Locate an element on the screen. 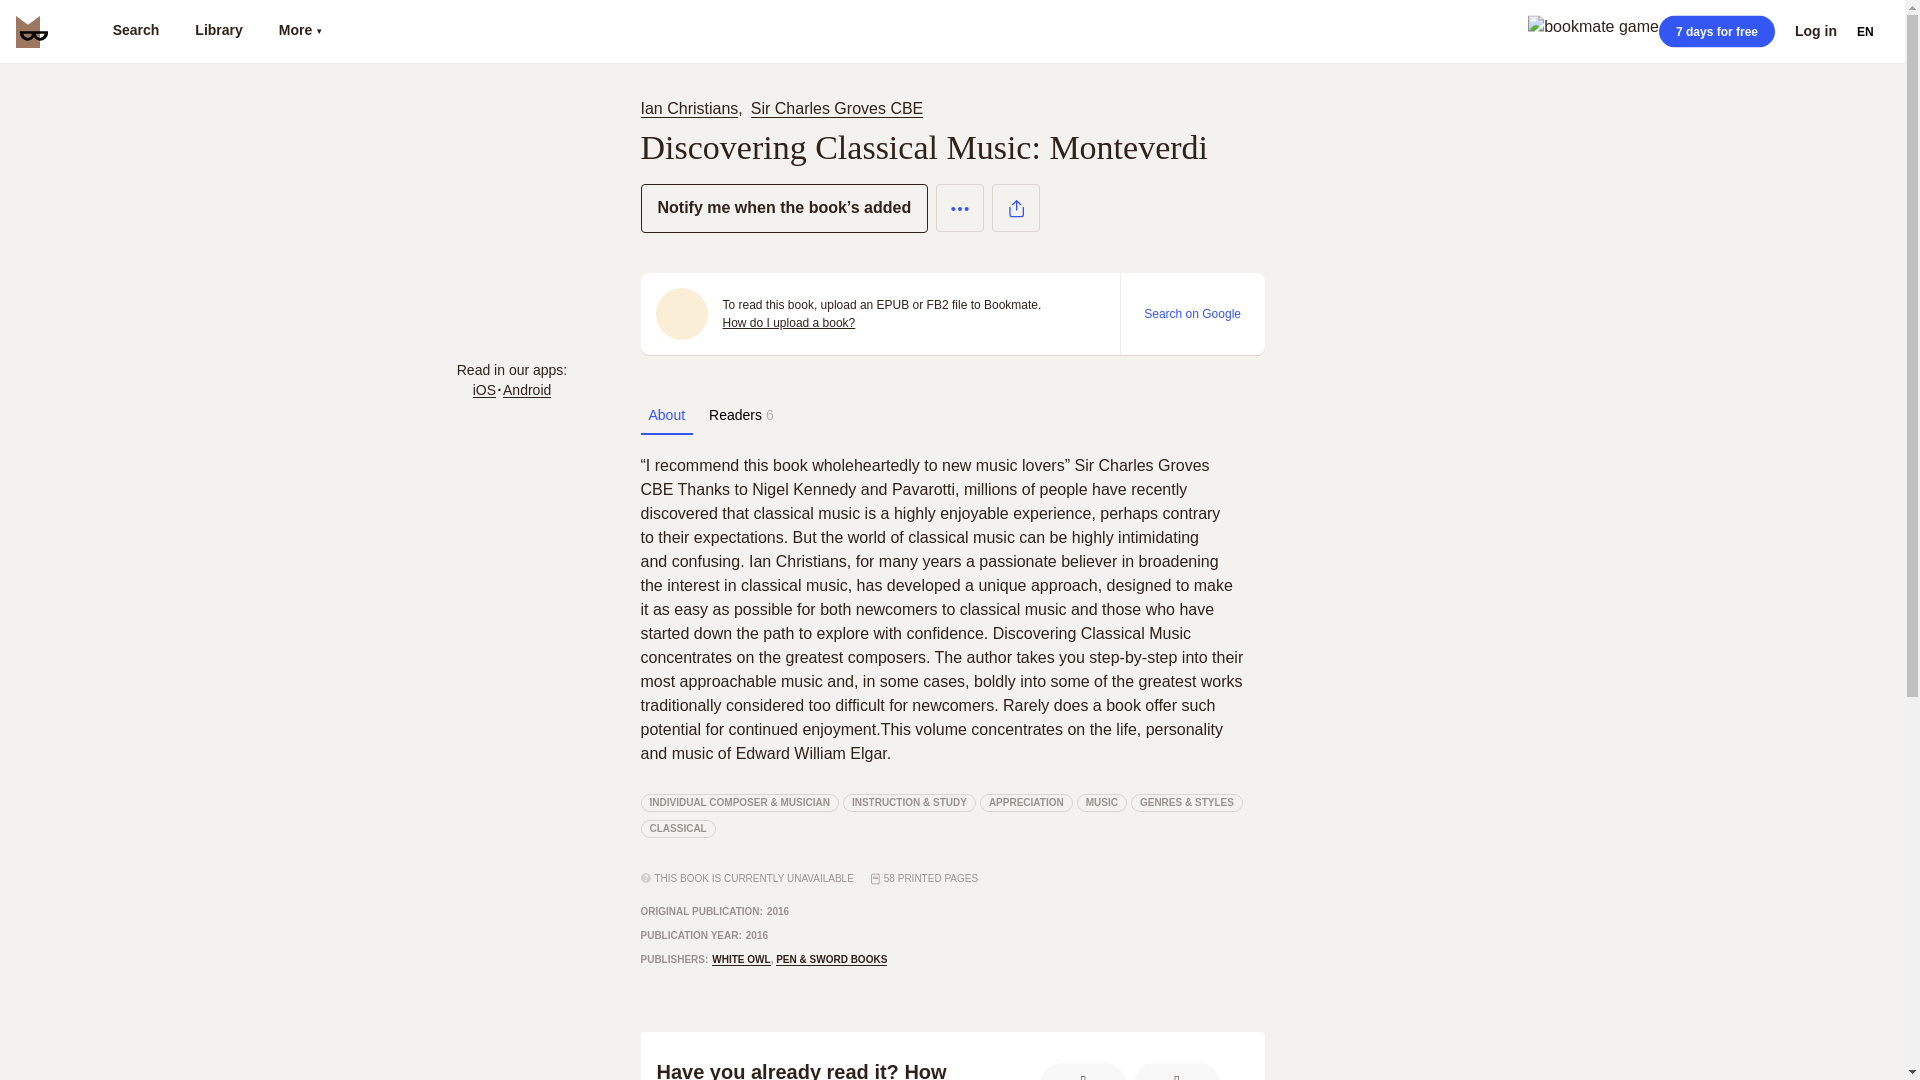 Image resolution: width=1920 pixels, height=1080 pixels. Ian Christians is located at coordinates (688, 108).